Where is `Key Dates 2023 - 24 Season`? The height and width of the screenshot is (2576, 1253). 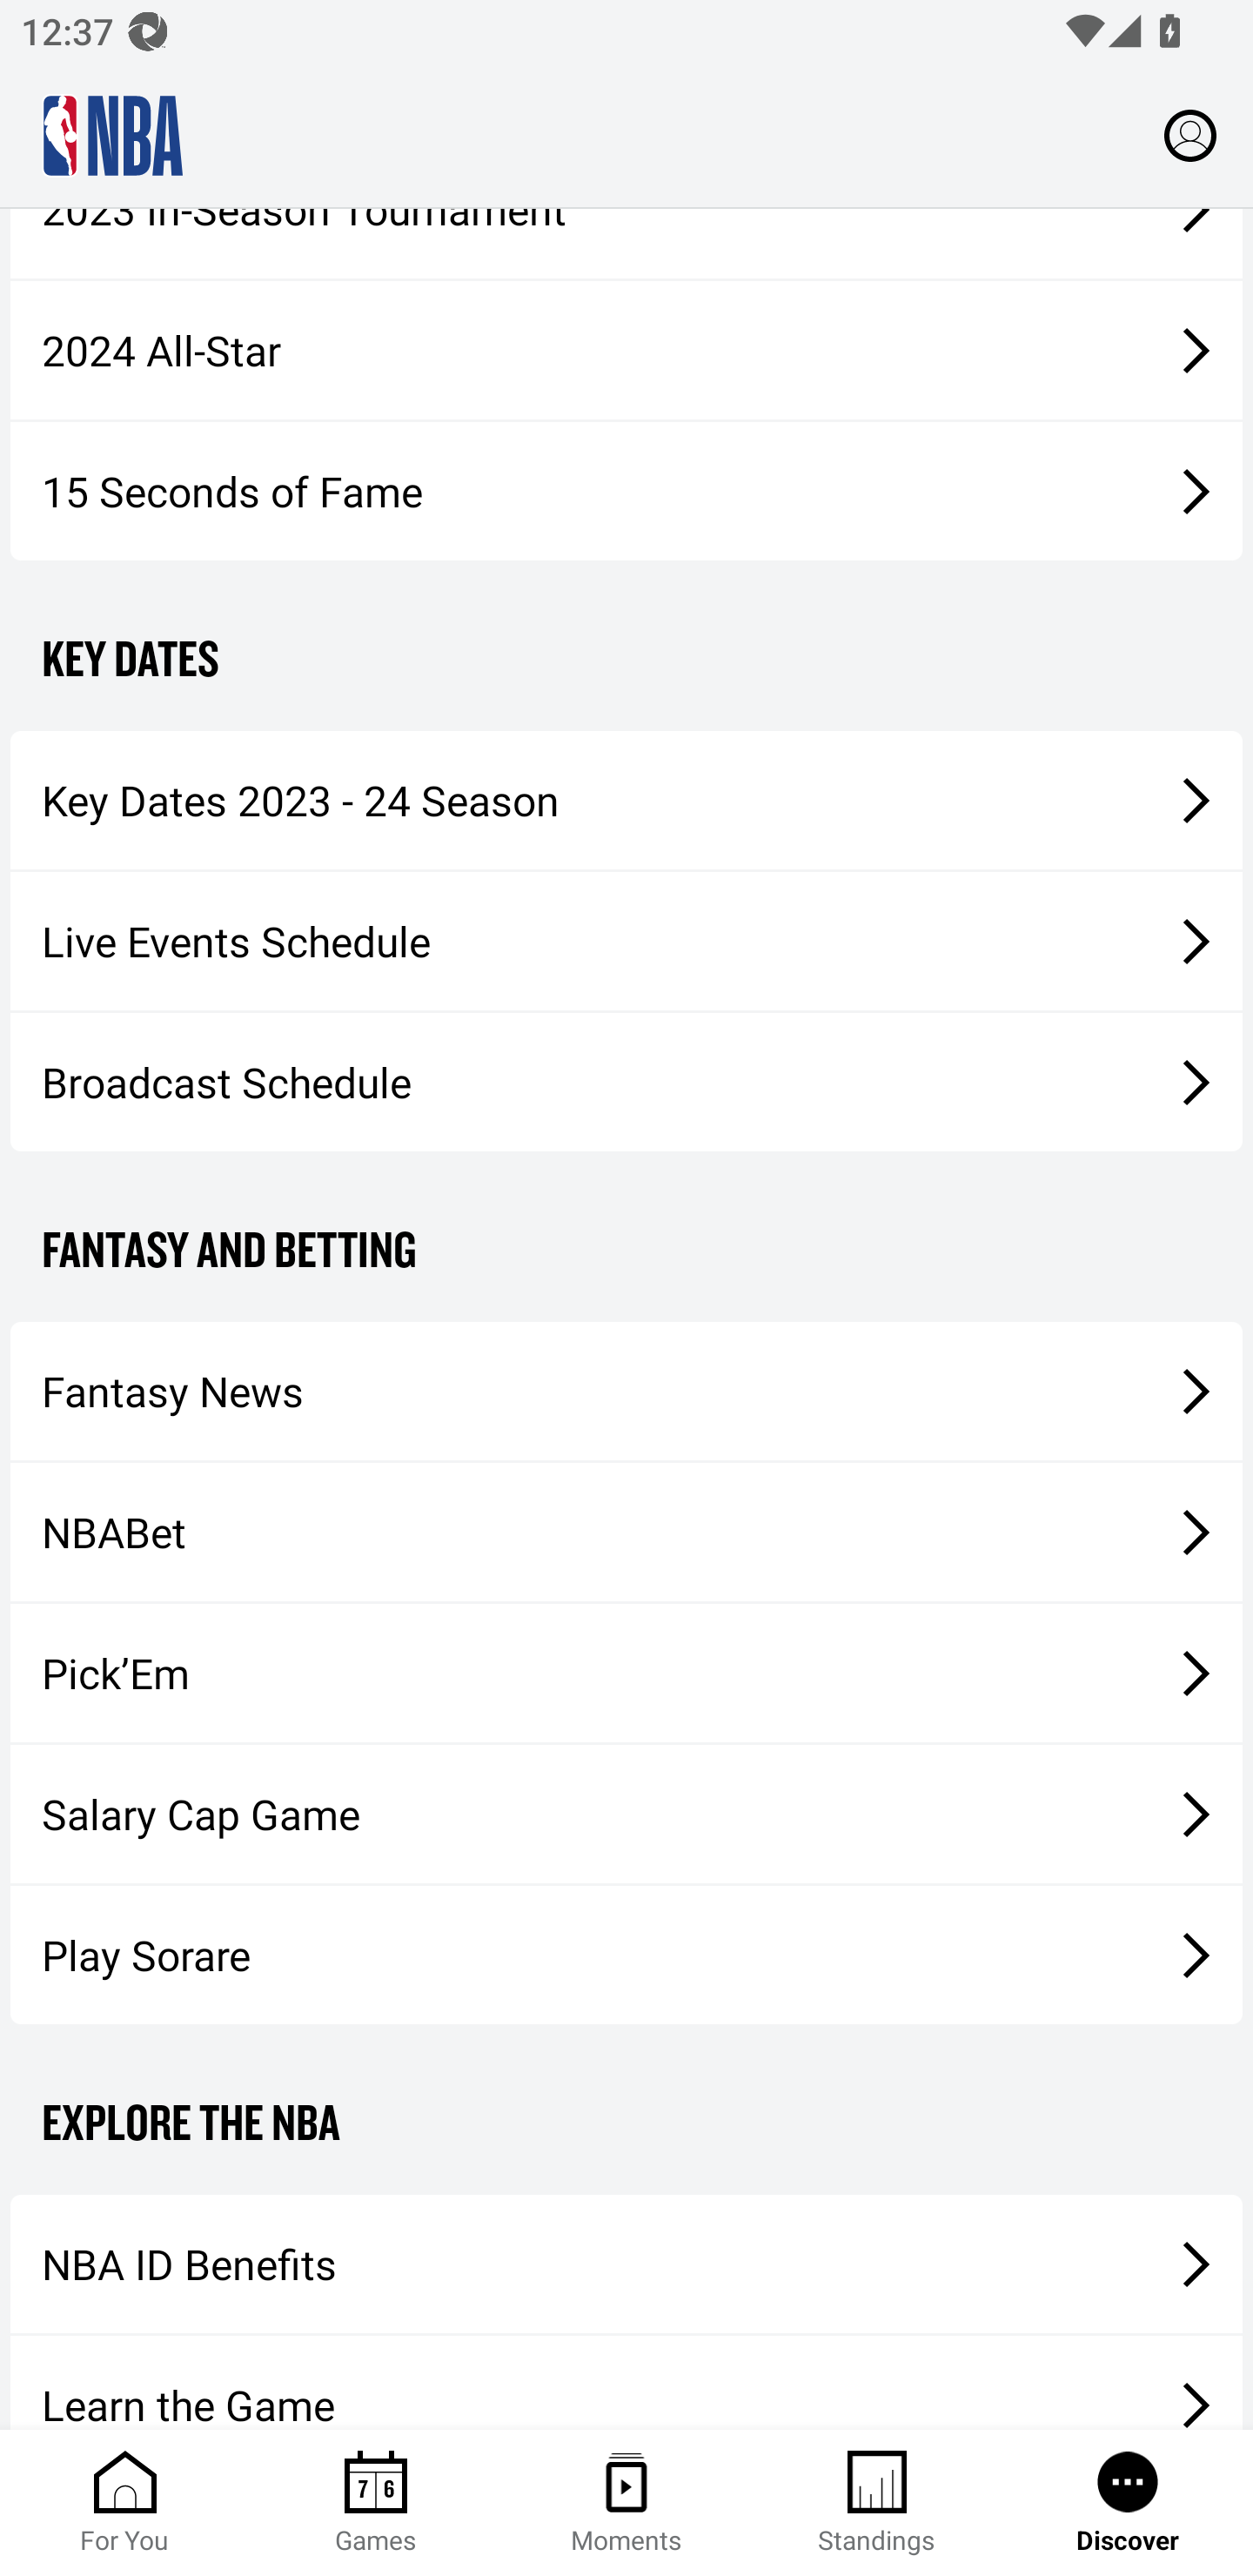
Key Dates 2023 - 24 Season is located at coordinates (626, 801).